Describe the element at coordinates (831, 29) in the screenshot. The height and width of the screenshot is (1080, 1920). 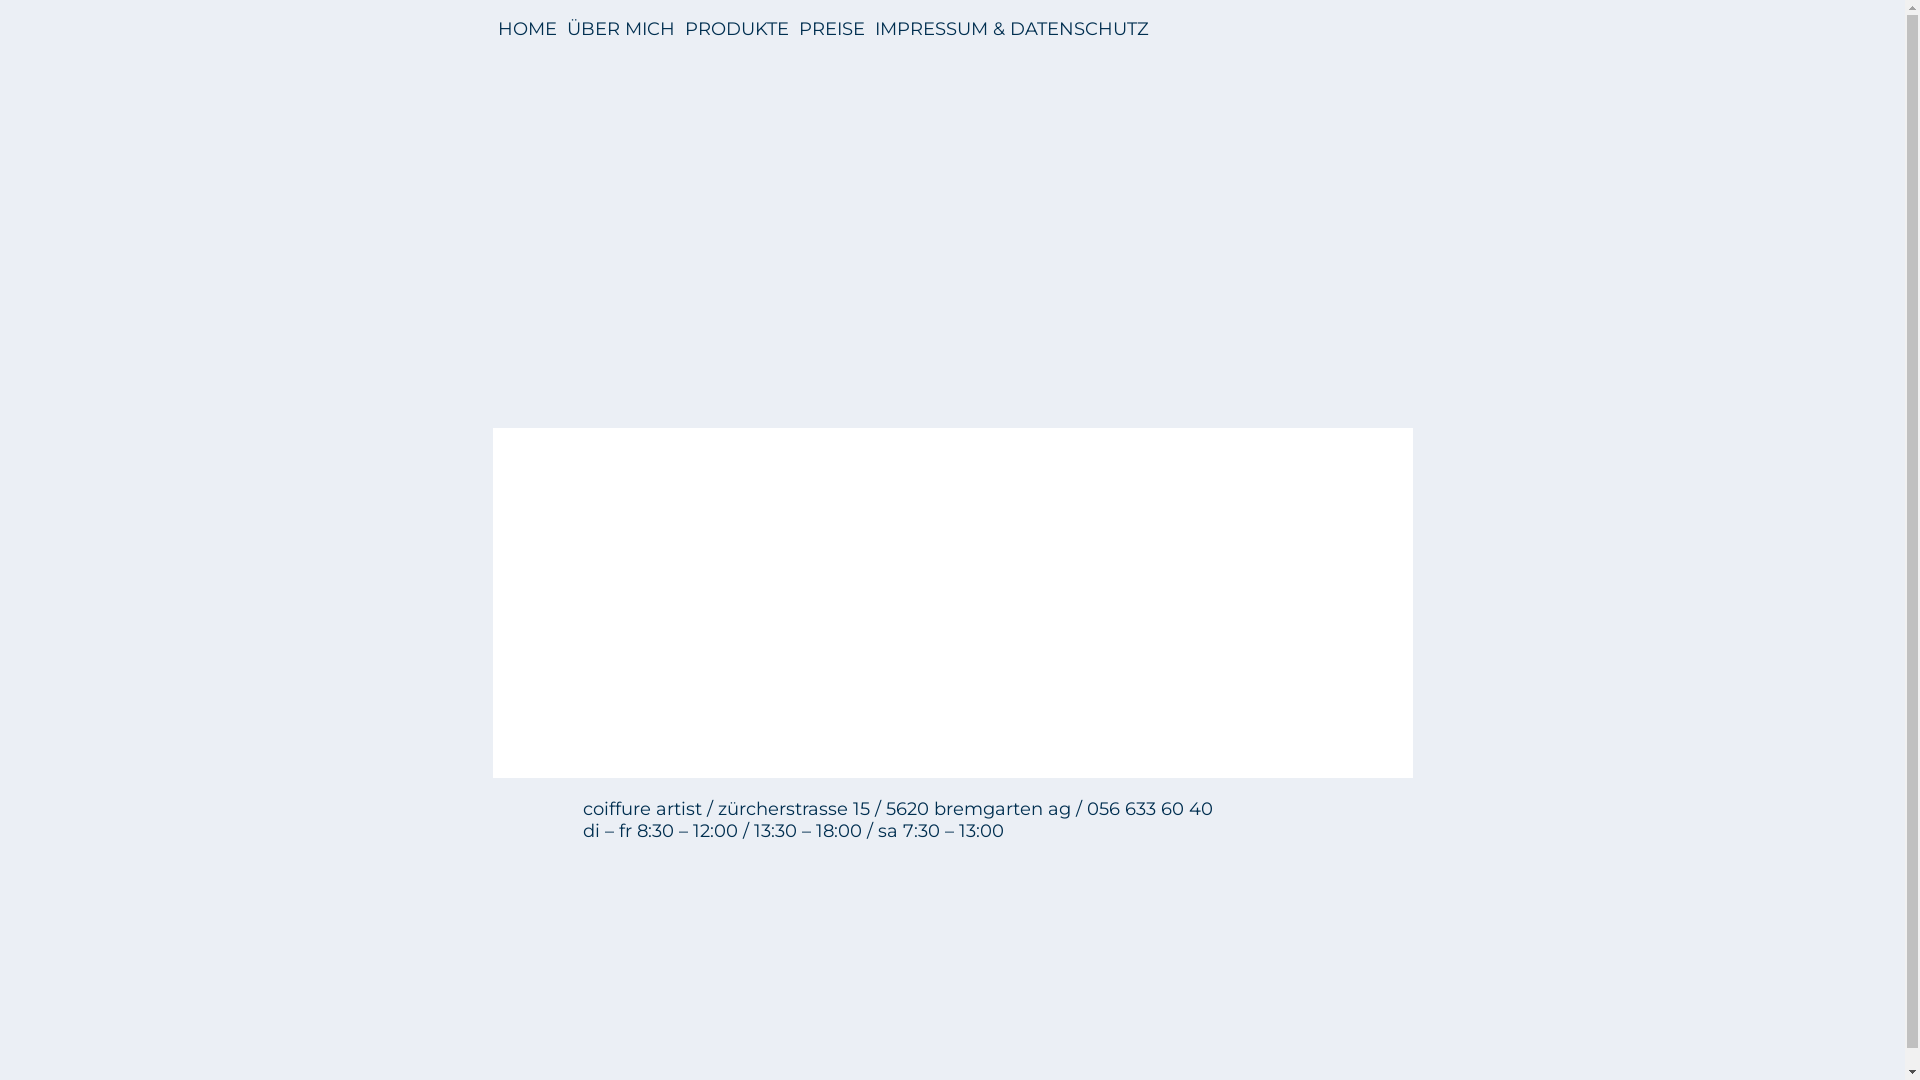
I see `PREISE` at that location.